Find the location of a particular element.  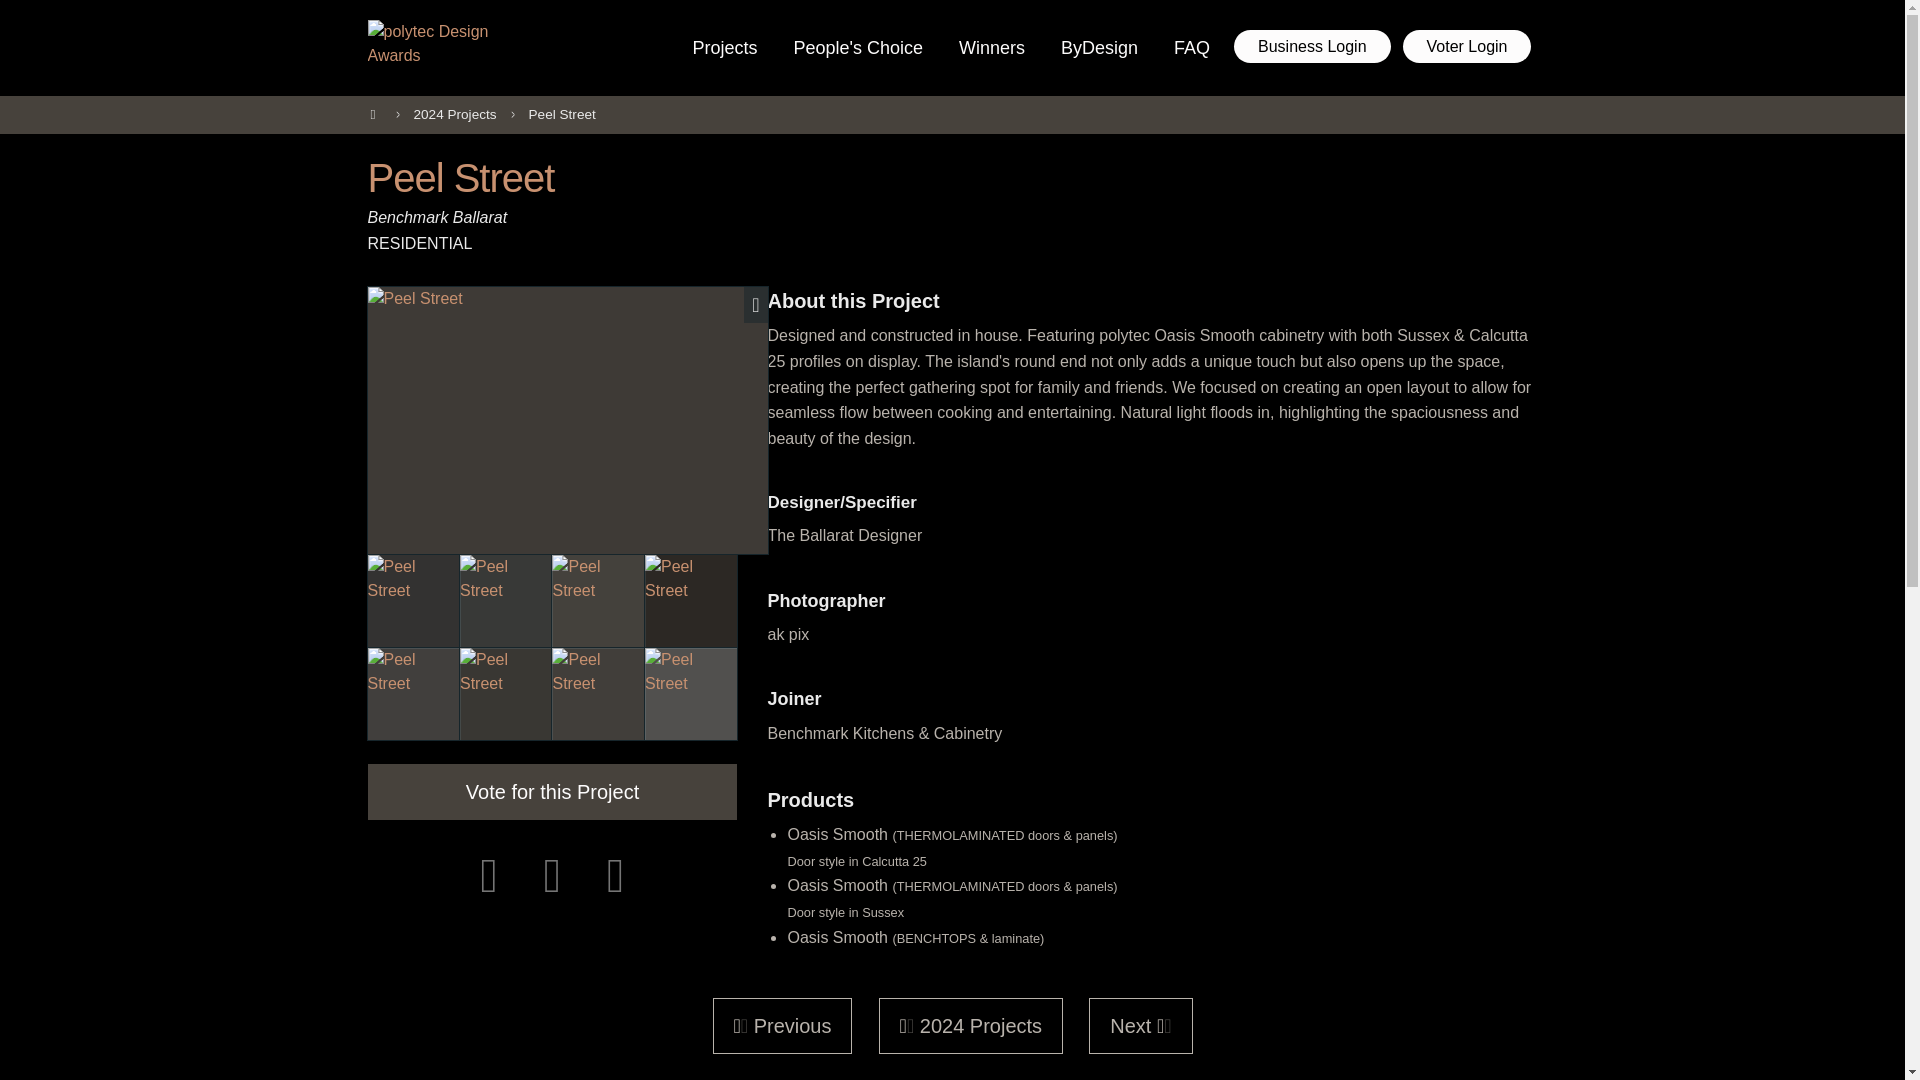

Previous is located at coordinates (782, 1026).